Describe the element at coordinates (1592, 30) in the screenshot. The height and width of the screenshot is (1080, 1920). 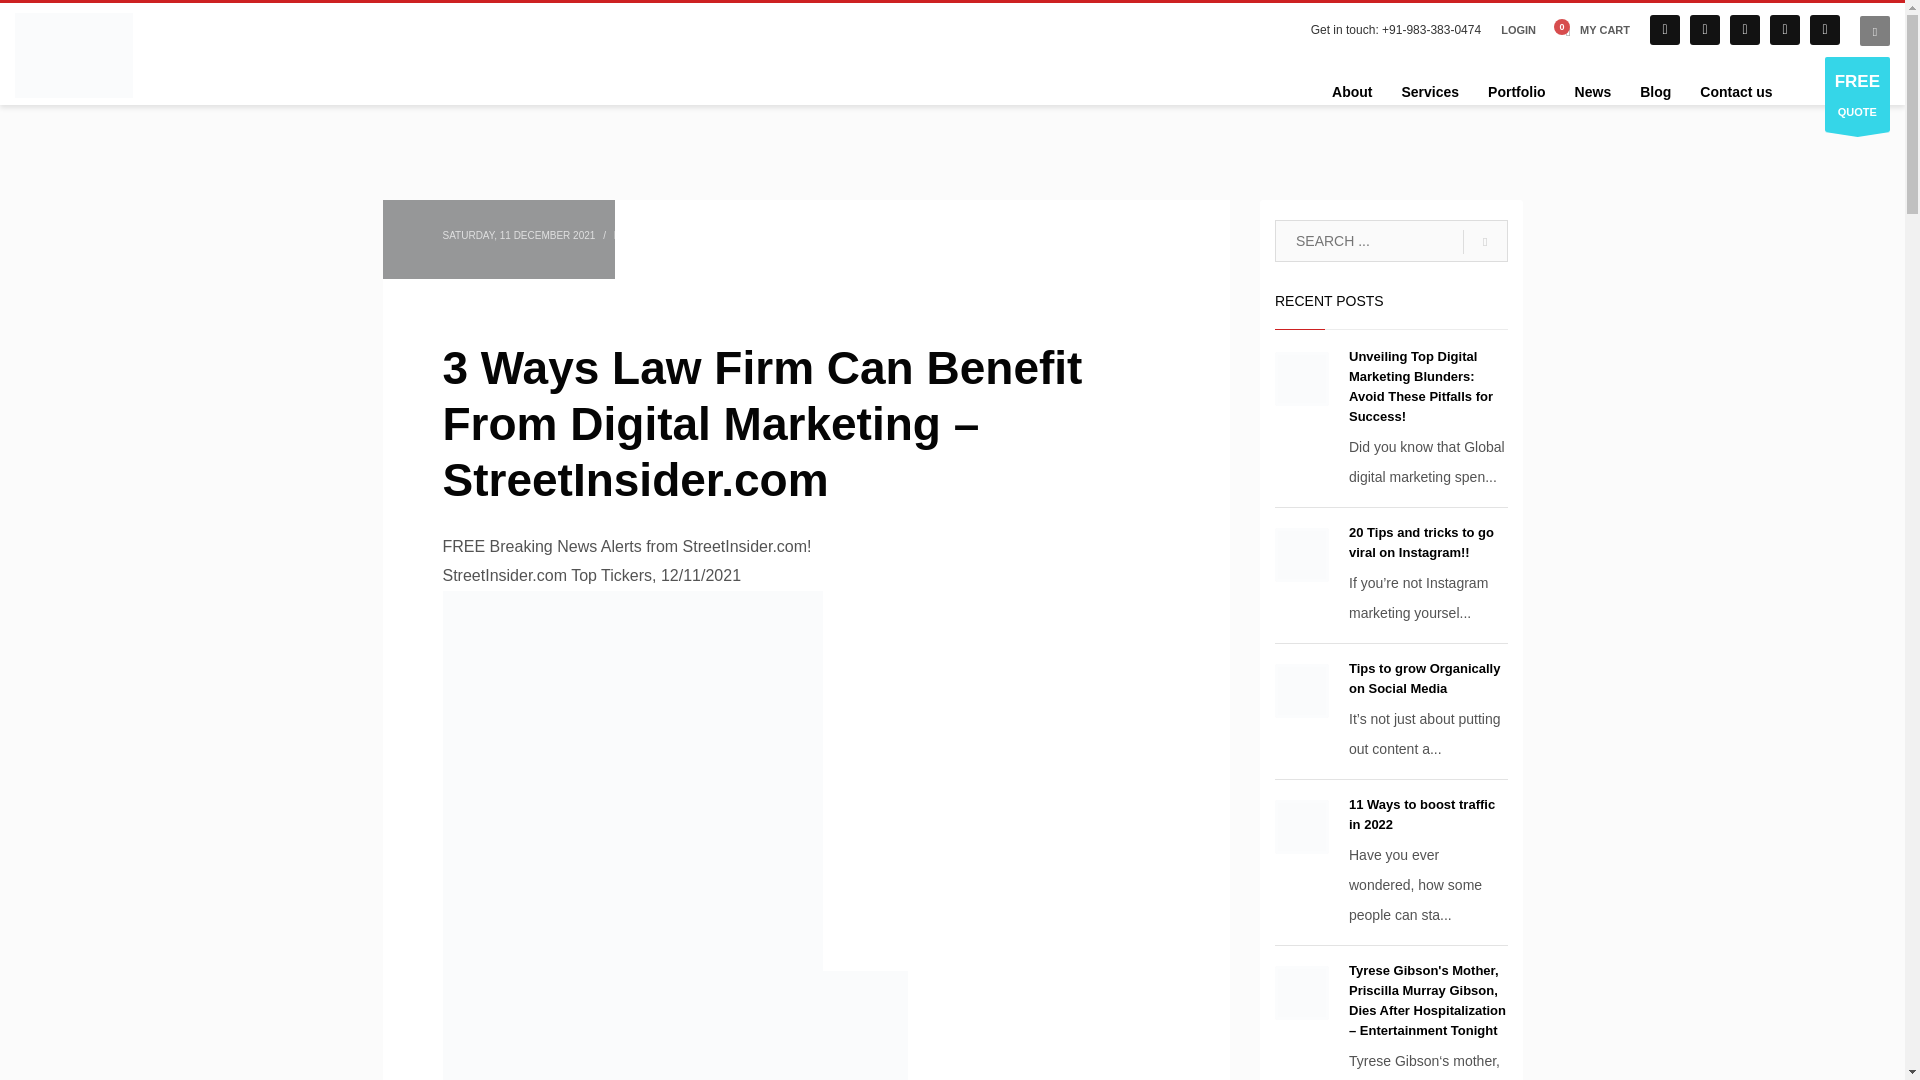
I see `MY CART` at that location.